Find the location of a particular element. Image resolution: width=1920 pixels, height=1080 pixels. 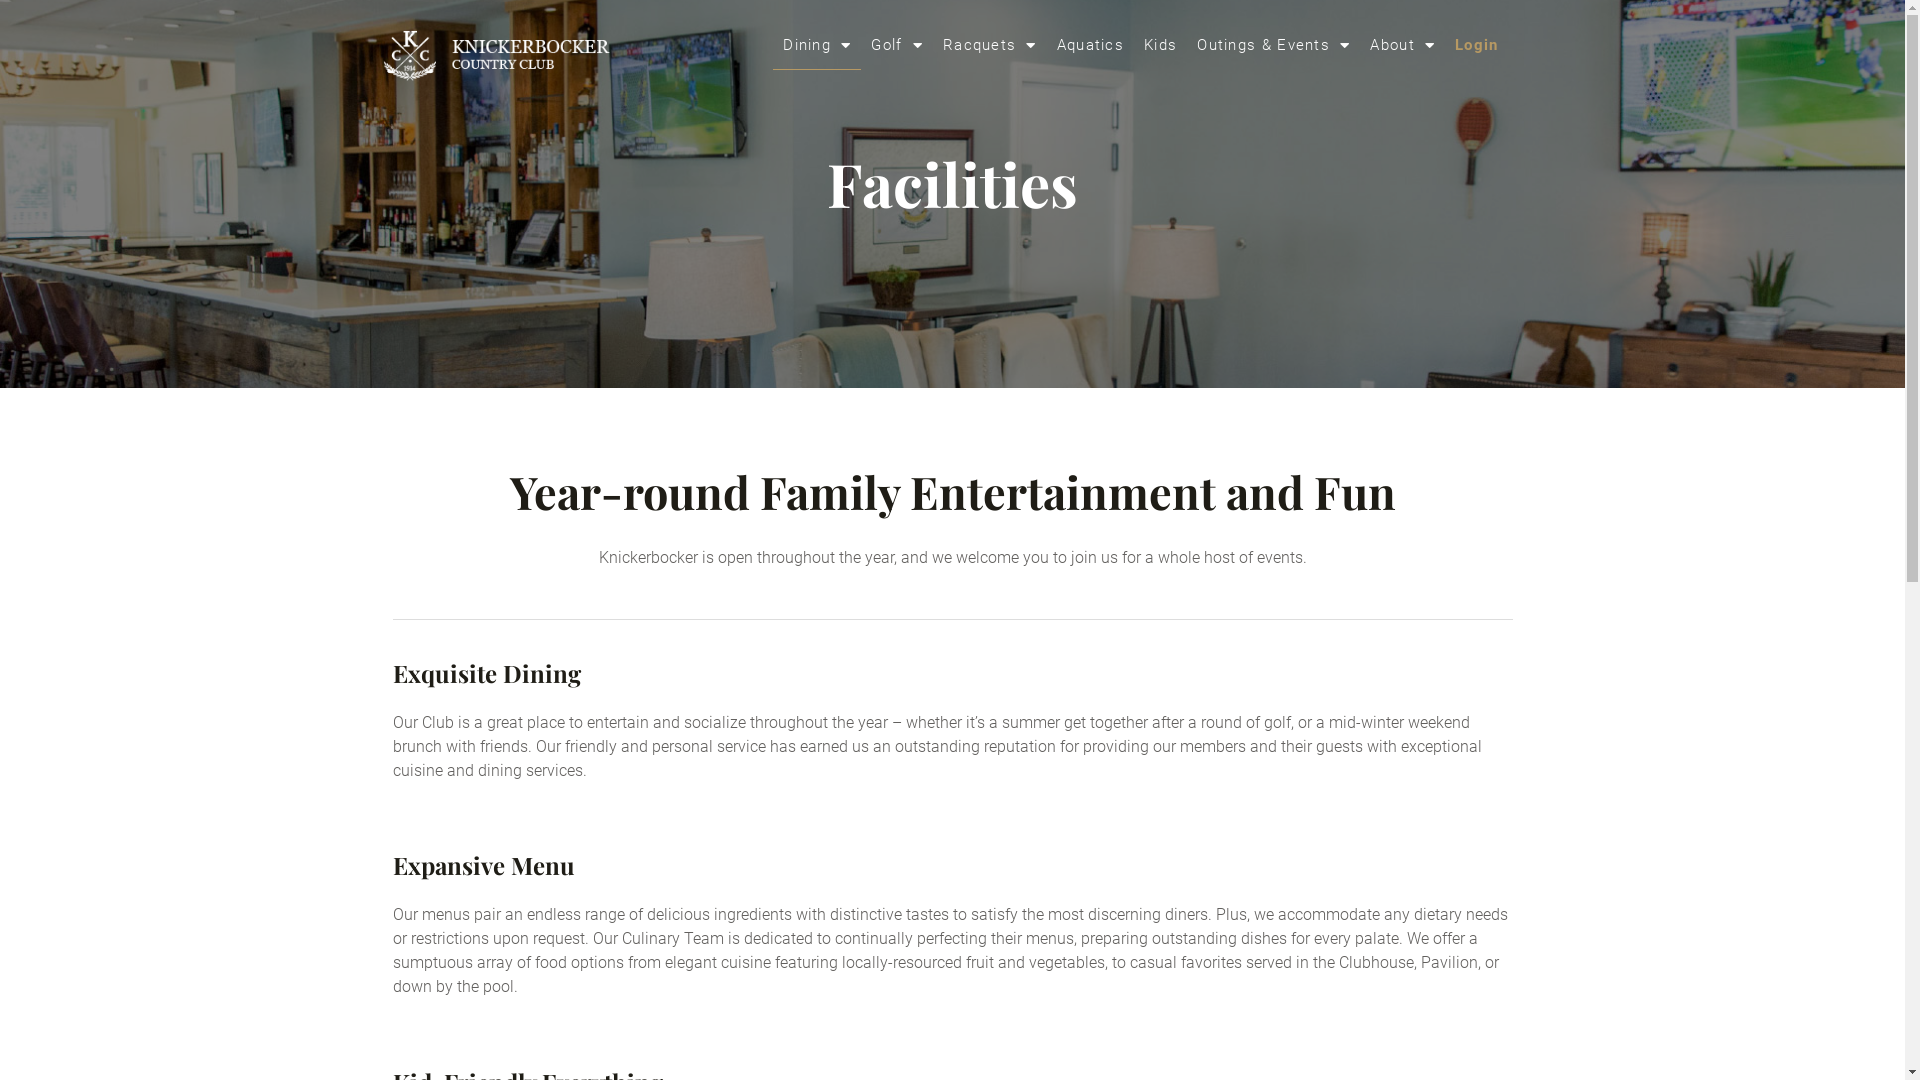

Golf is located at coordinates (897, 45).